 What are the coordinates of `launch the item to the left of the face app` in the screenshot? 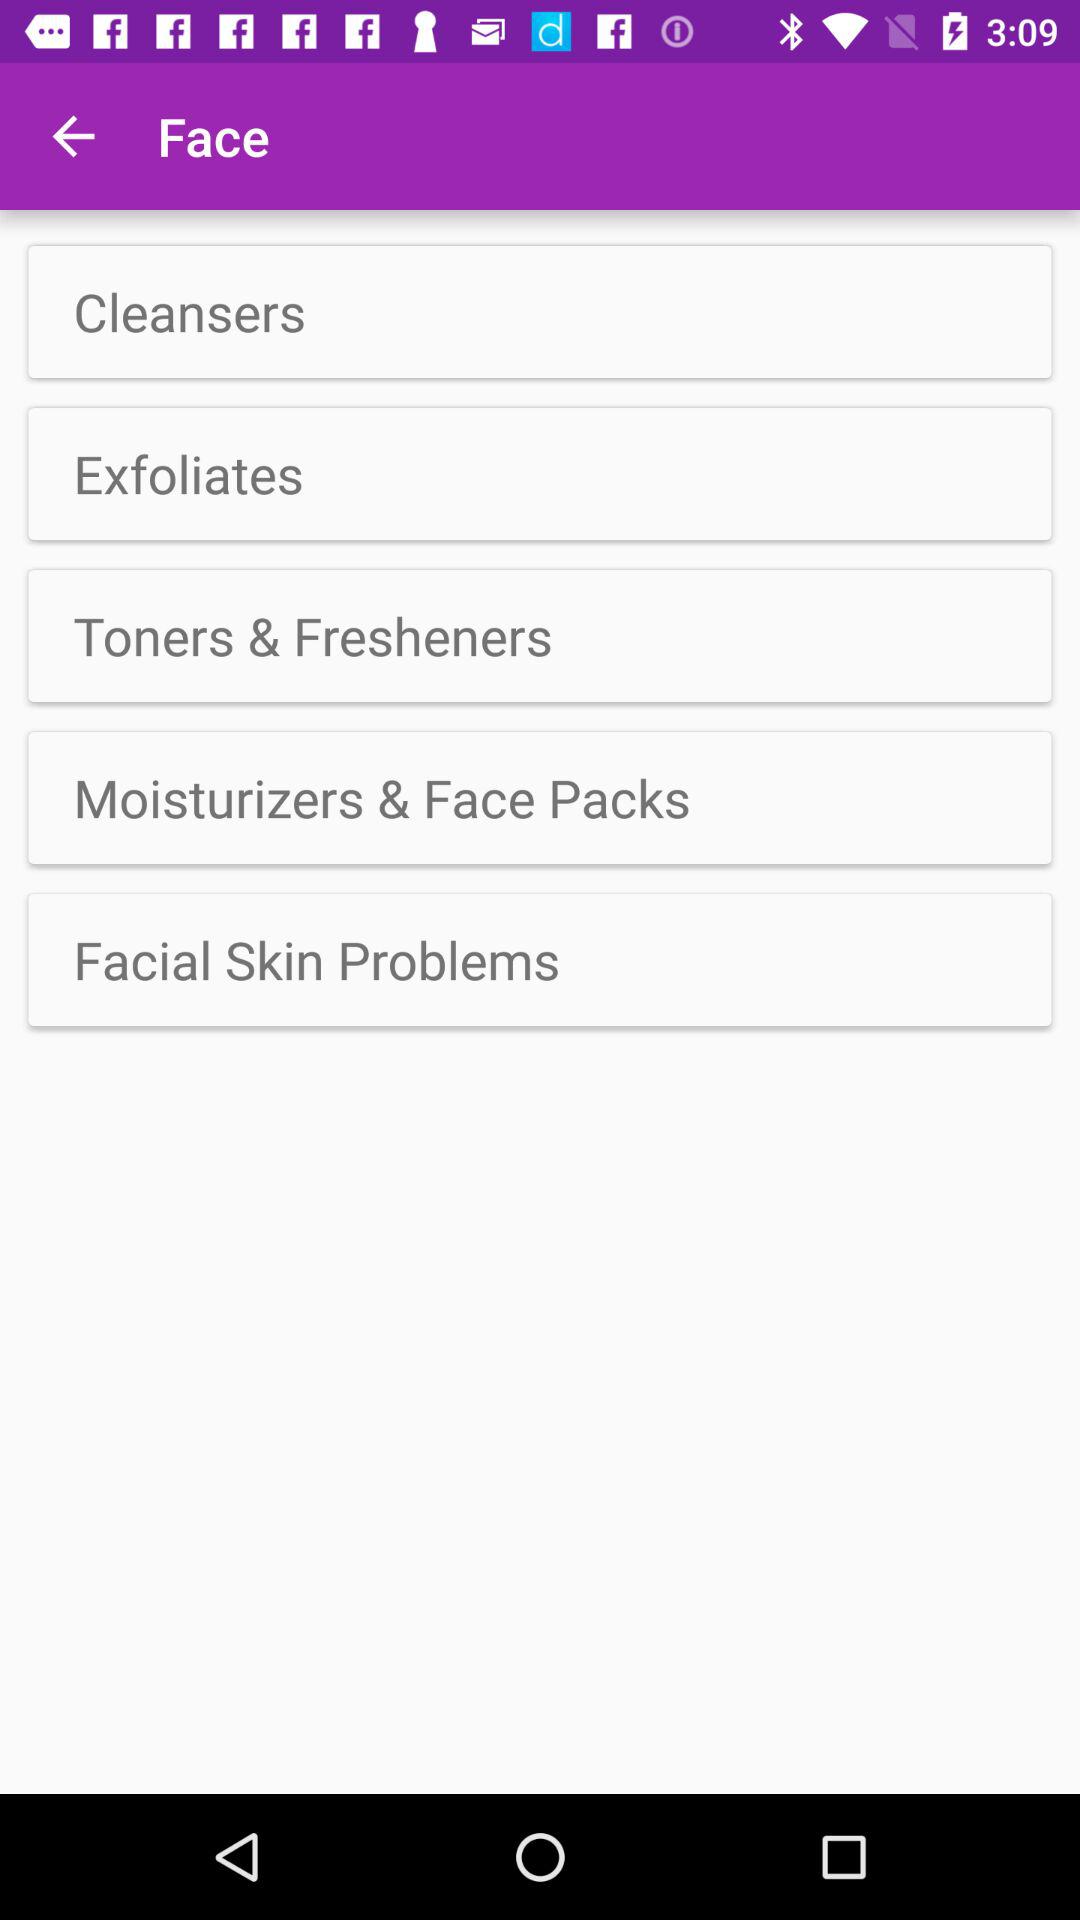 It's located at (73, 136).